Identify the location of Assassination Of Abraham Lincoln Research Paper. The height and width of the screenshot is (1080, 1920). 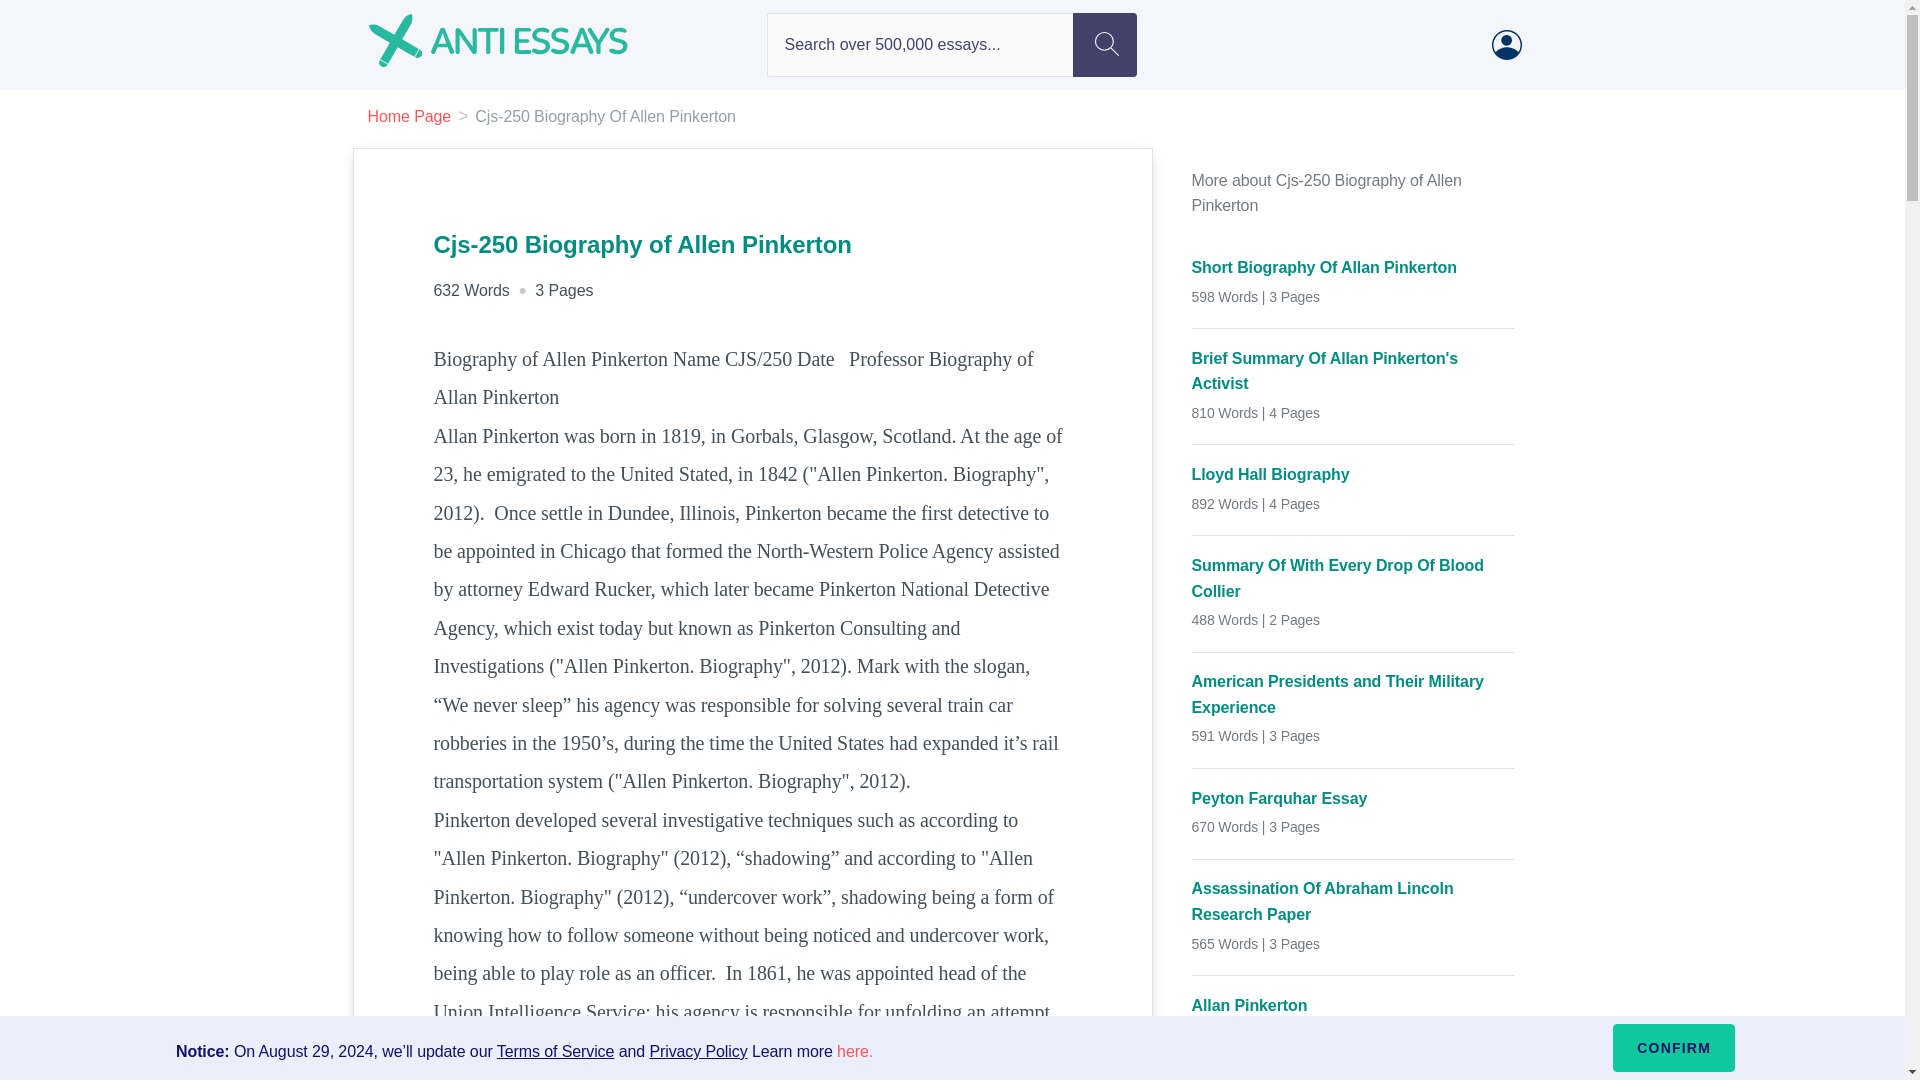
(1353, 900).